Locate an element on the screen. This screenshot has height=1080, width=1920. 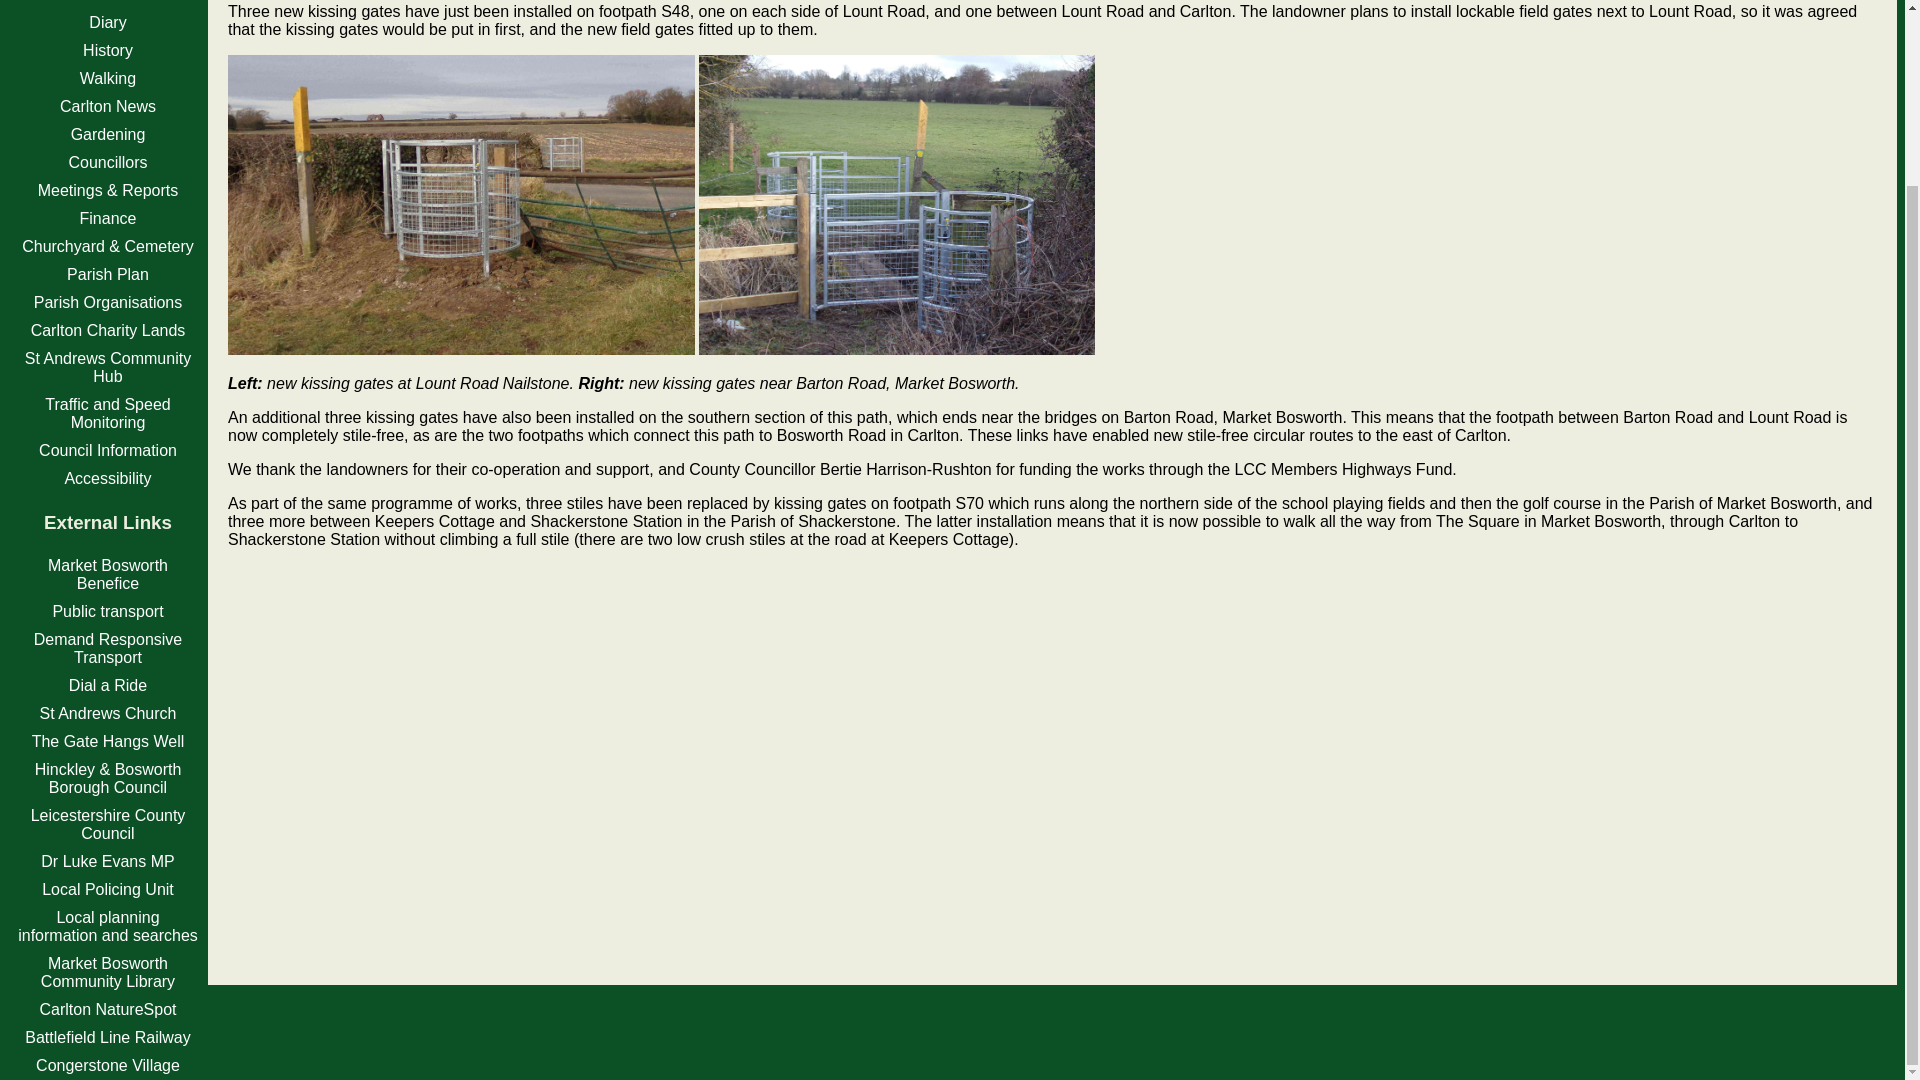
Parish Plan is located at coordinates (108, 274).